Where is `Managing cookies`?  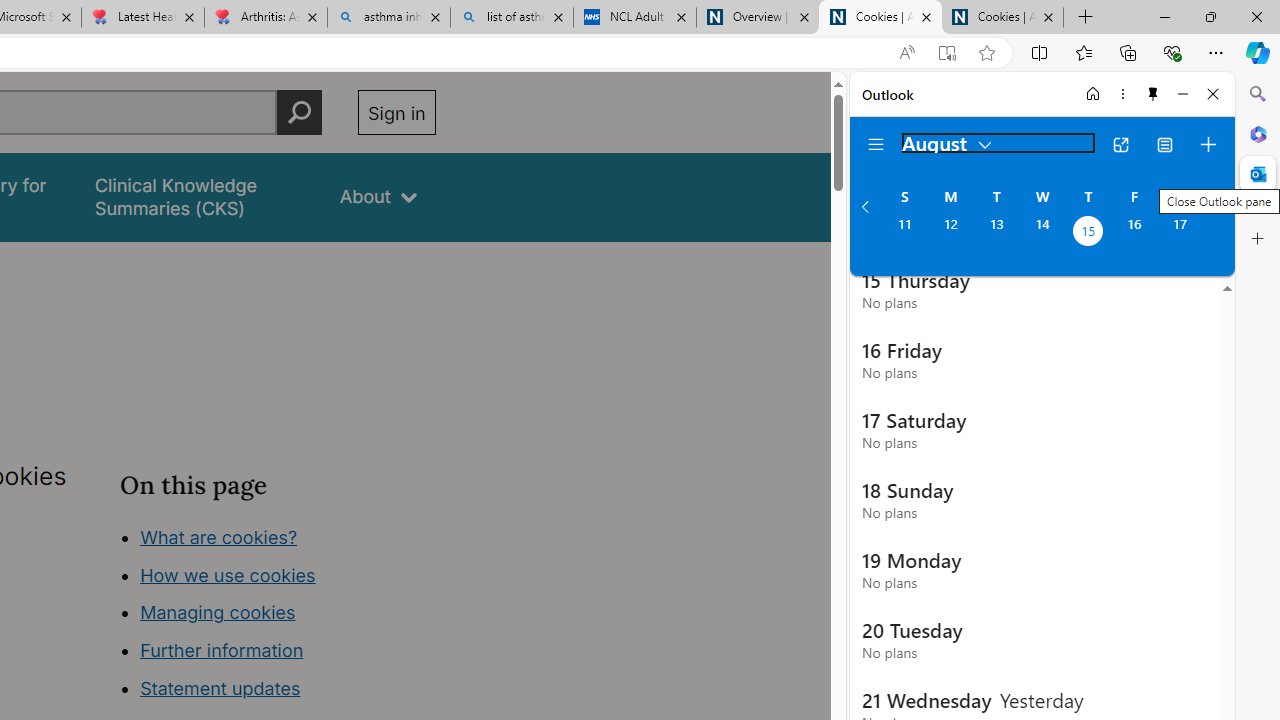 Managing cookies is located at coordinates (217, 612).